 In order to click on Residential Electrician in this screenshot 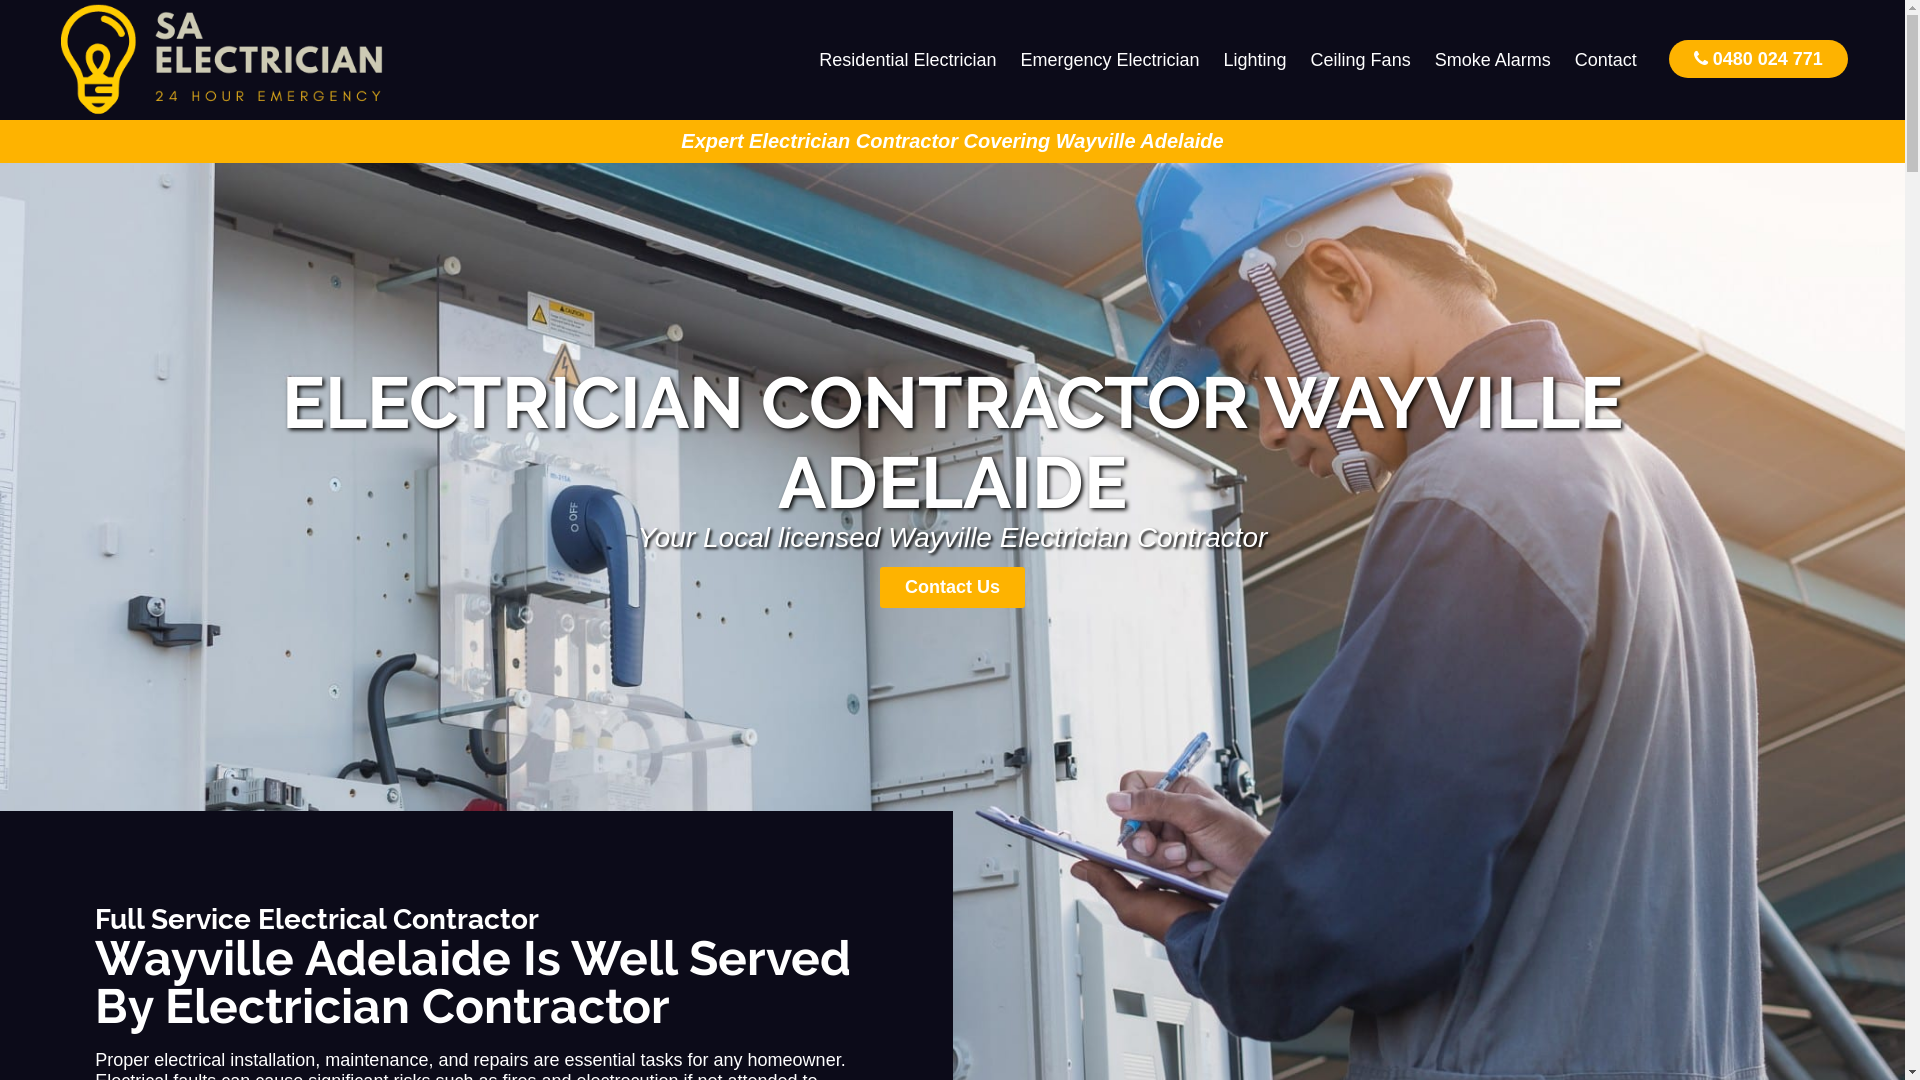, I will do `click(908, 60)`.